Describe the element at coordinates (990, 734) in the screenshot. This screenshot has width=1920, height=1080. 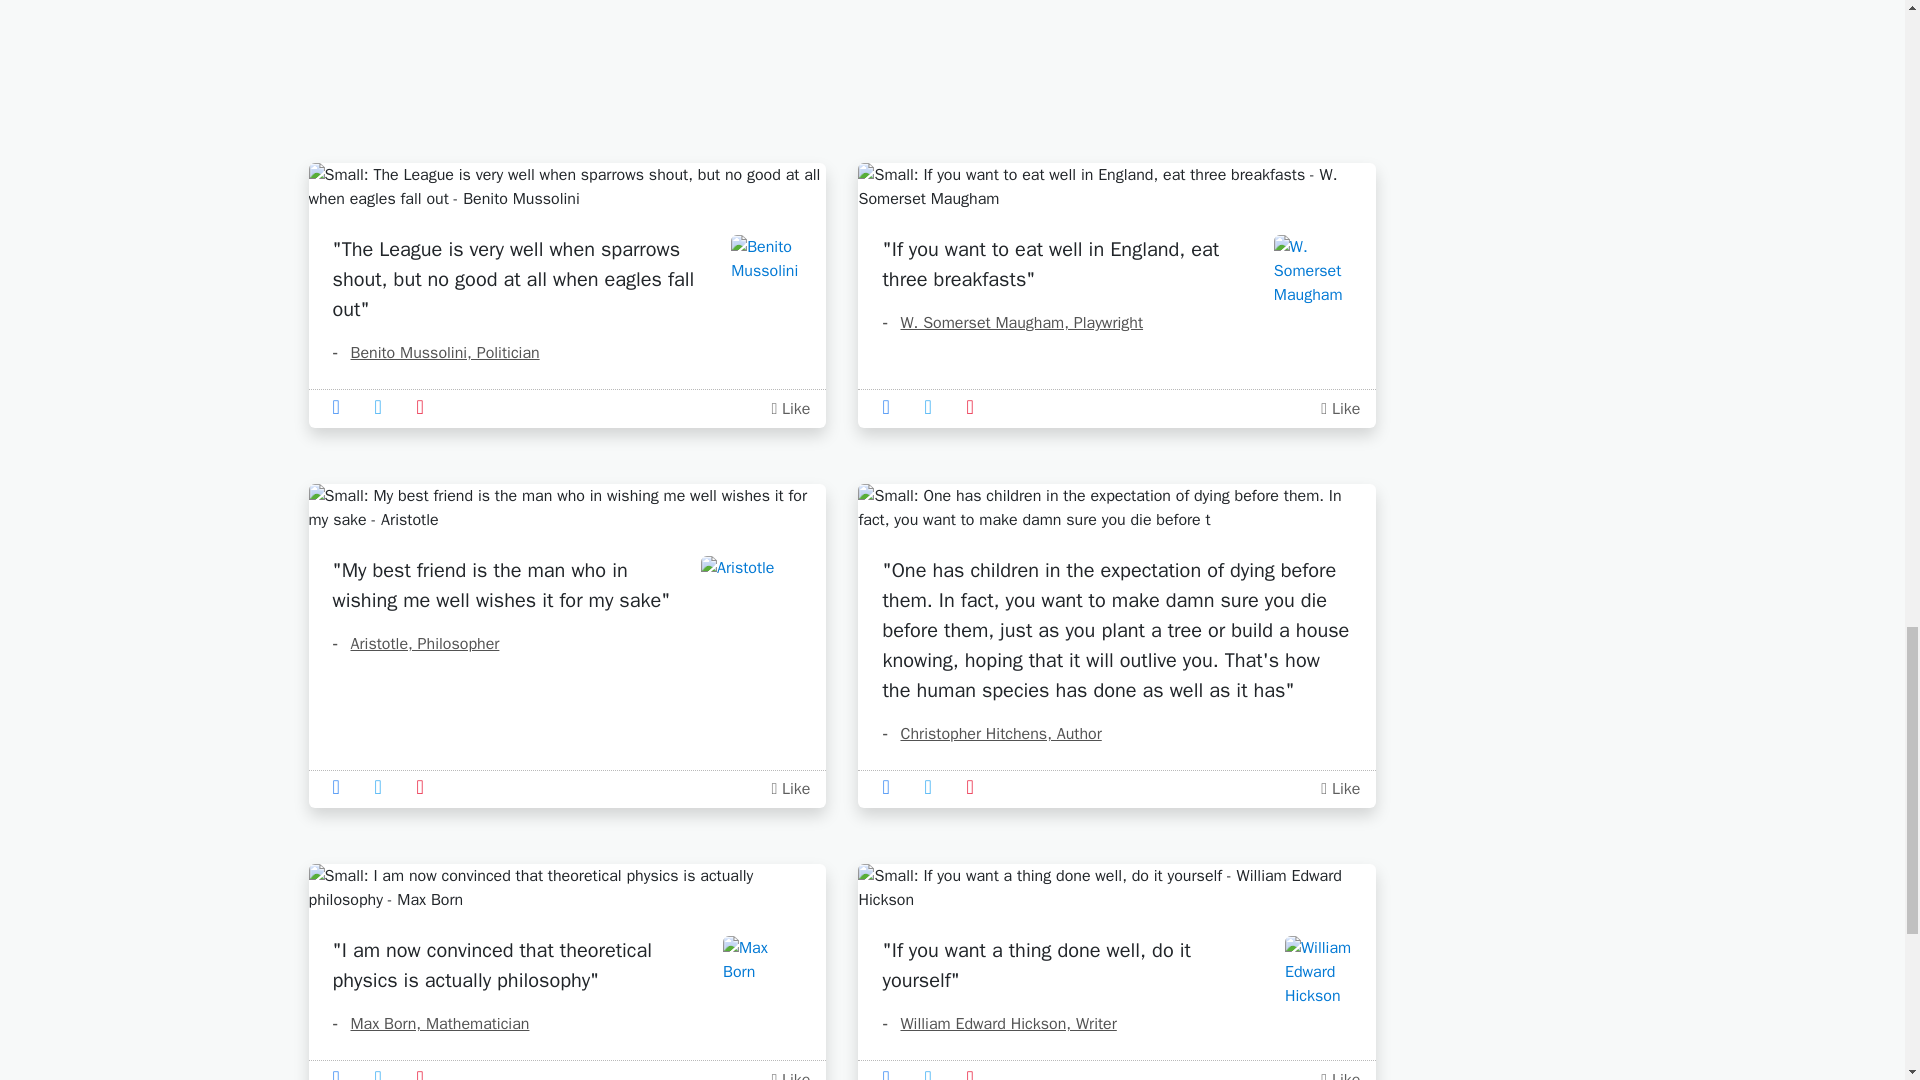
I see `Christopher Hitchens, Author` at that location.